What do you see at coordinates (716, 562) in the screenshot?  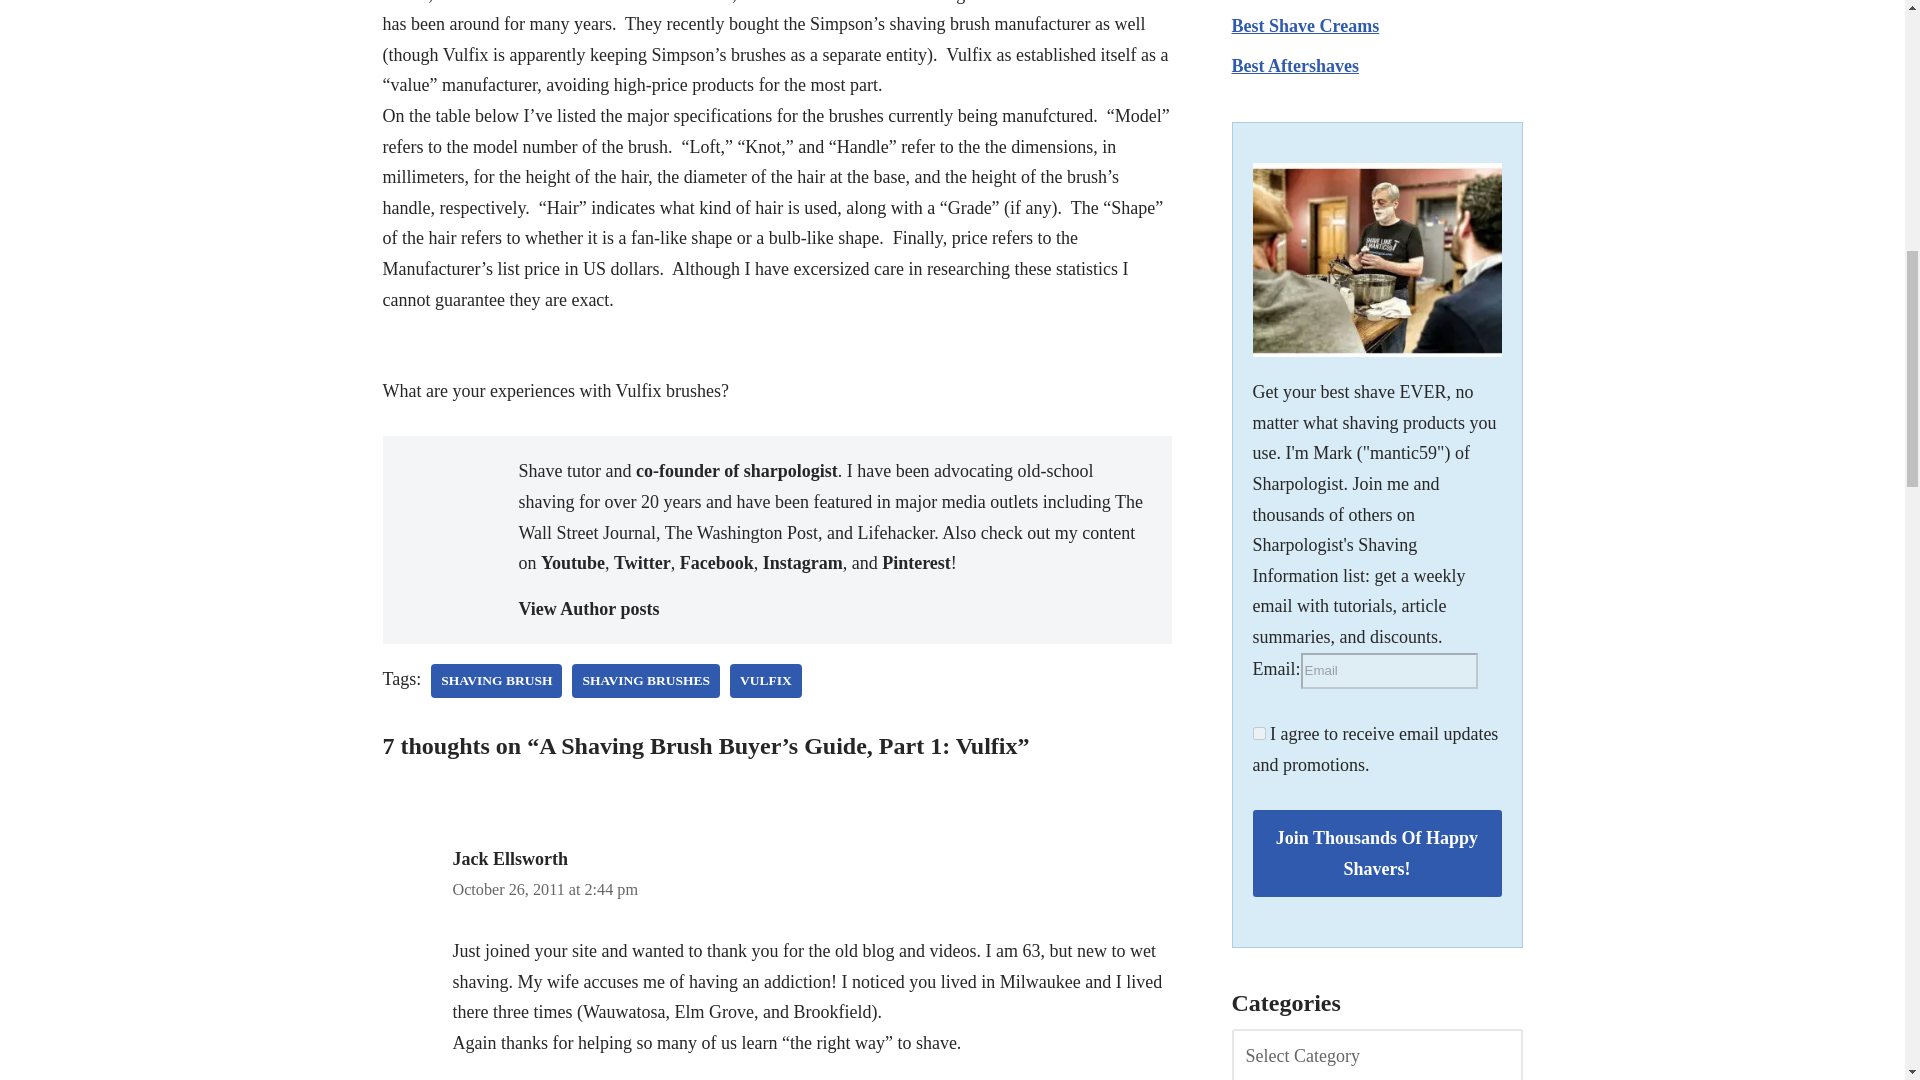 I see `Facebook` at bounding box center [716, 562].